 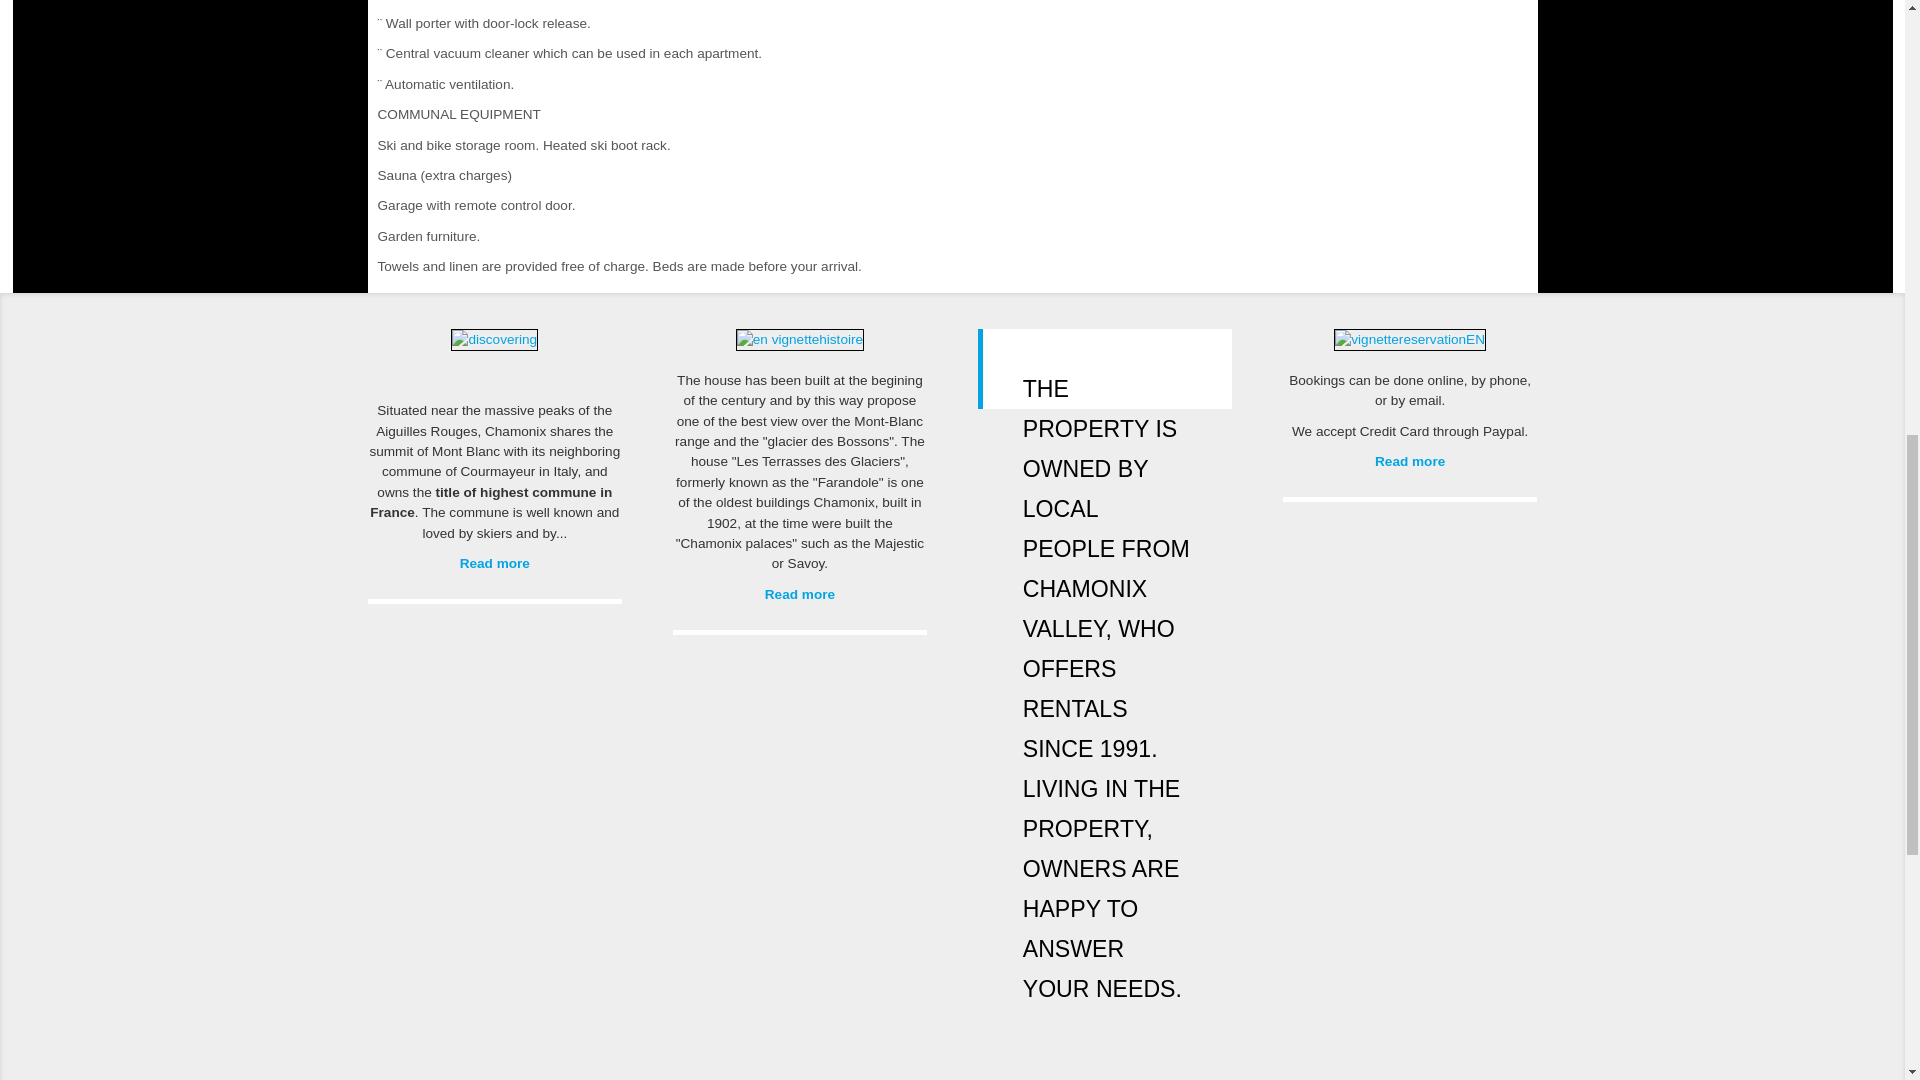 What do you see at coordinates (494, 564) in the screenshot?
I see `Read more` at bounding box center [494, 564].